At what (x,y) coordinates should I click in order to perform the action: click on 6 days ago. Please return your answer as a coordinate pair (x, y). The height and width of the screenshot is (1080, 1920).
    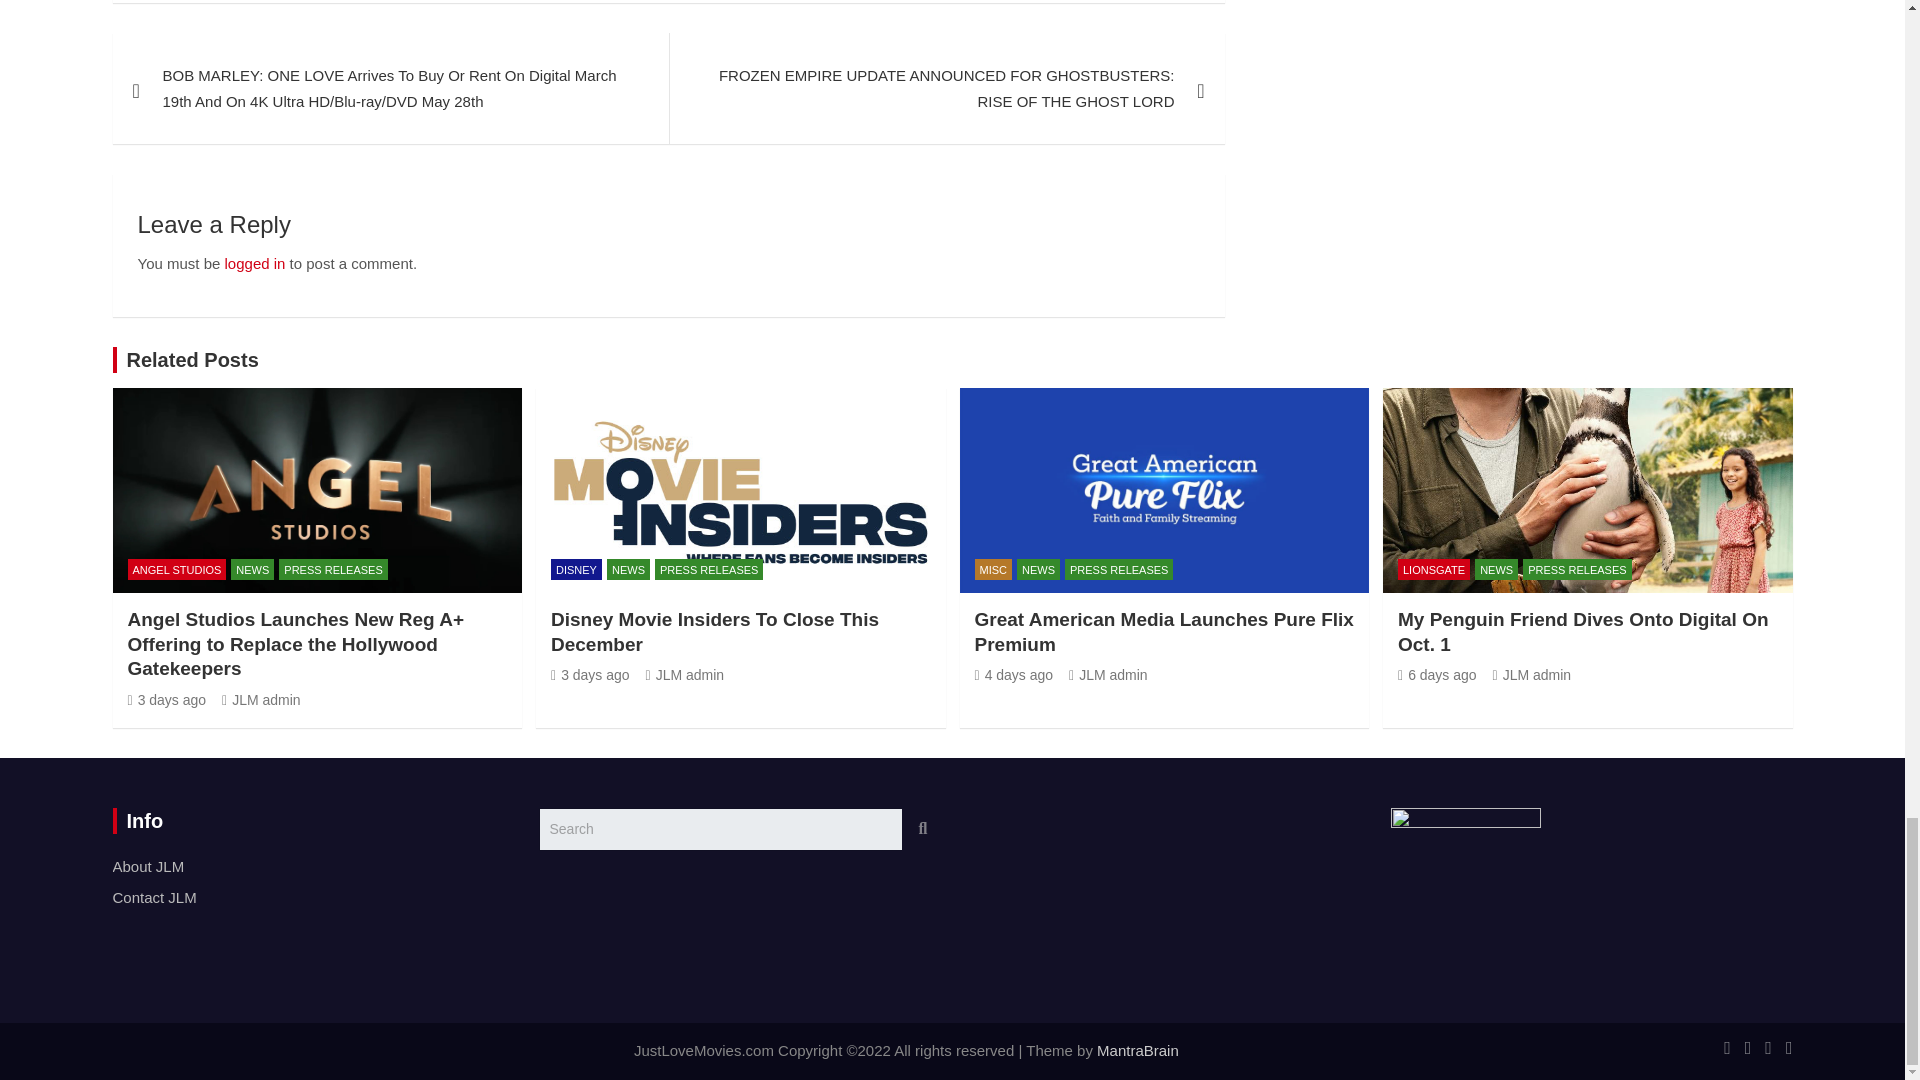
    Looking at the image, I should click on (1436, 674).